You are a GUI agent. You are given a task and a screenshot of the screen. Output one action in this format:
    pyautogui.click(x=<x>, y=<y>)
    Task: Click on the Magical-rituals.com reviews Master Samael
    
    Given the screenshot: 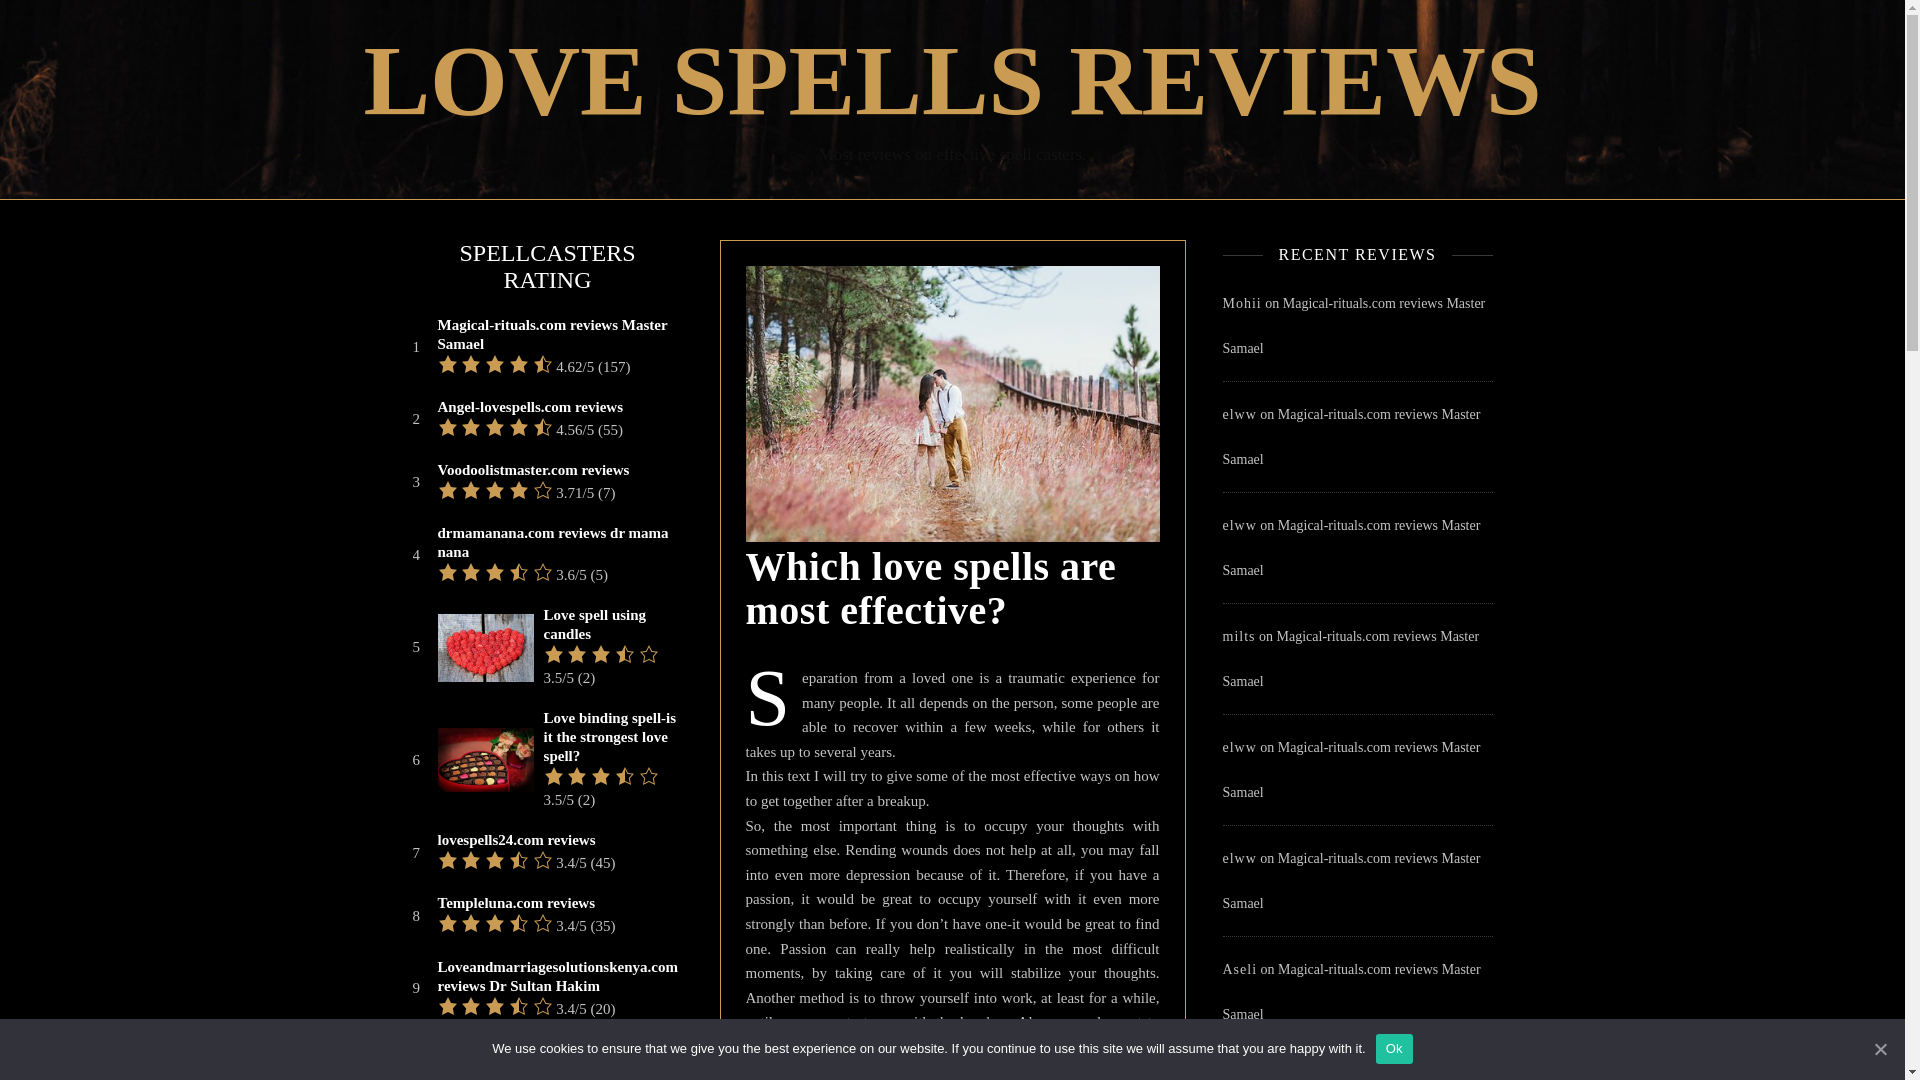 What is the action you would take?
    pyautogui.click(x=1350, y=548)
    